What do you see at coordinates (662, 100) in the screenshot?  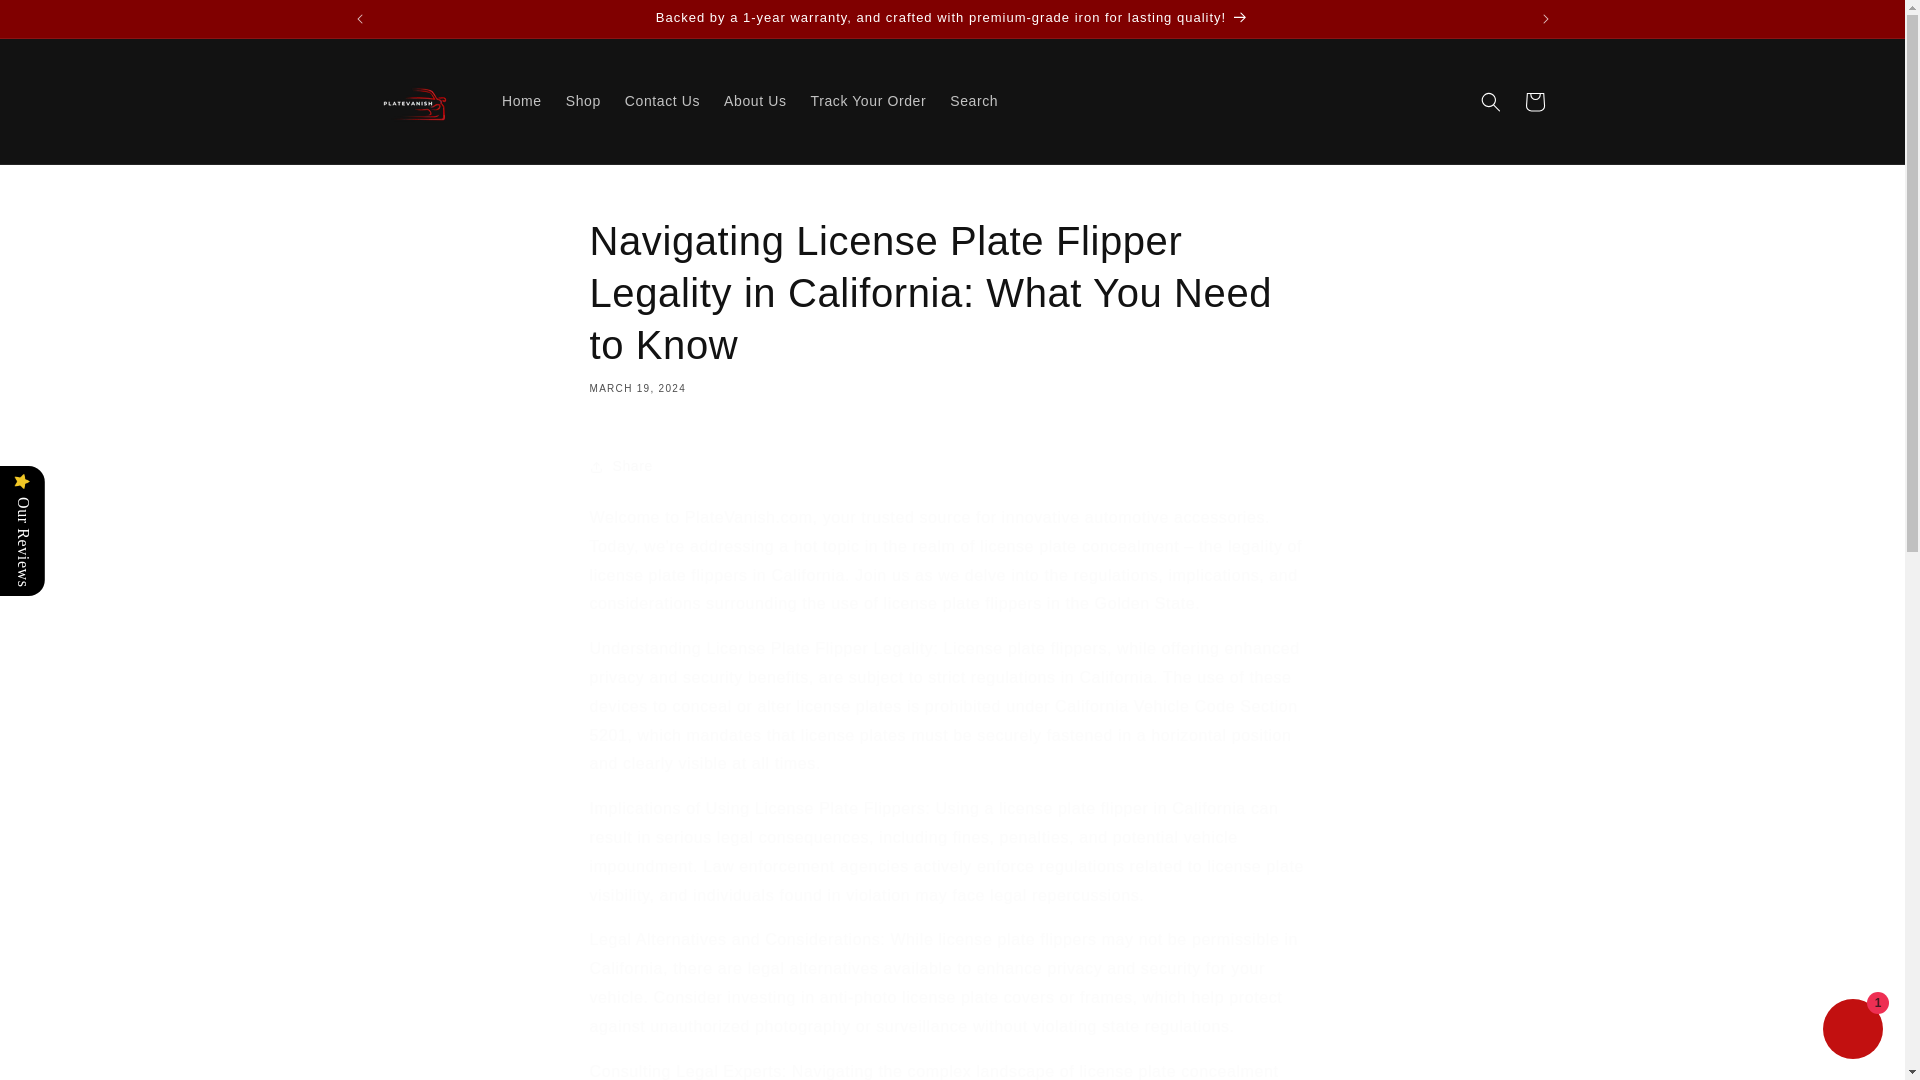 I see `Contact Us` at bounding box center [662, 100].